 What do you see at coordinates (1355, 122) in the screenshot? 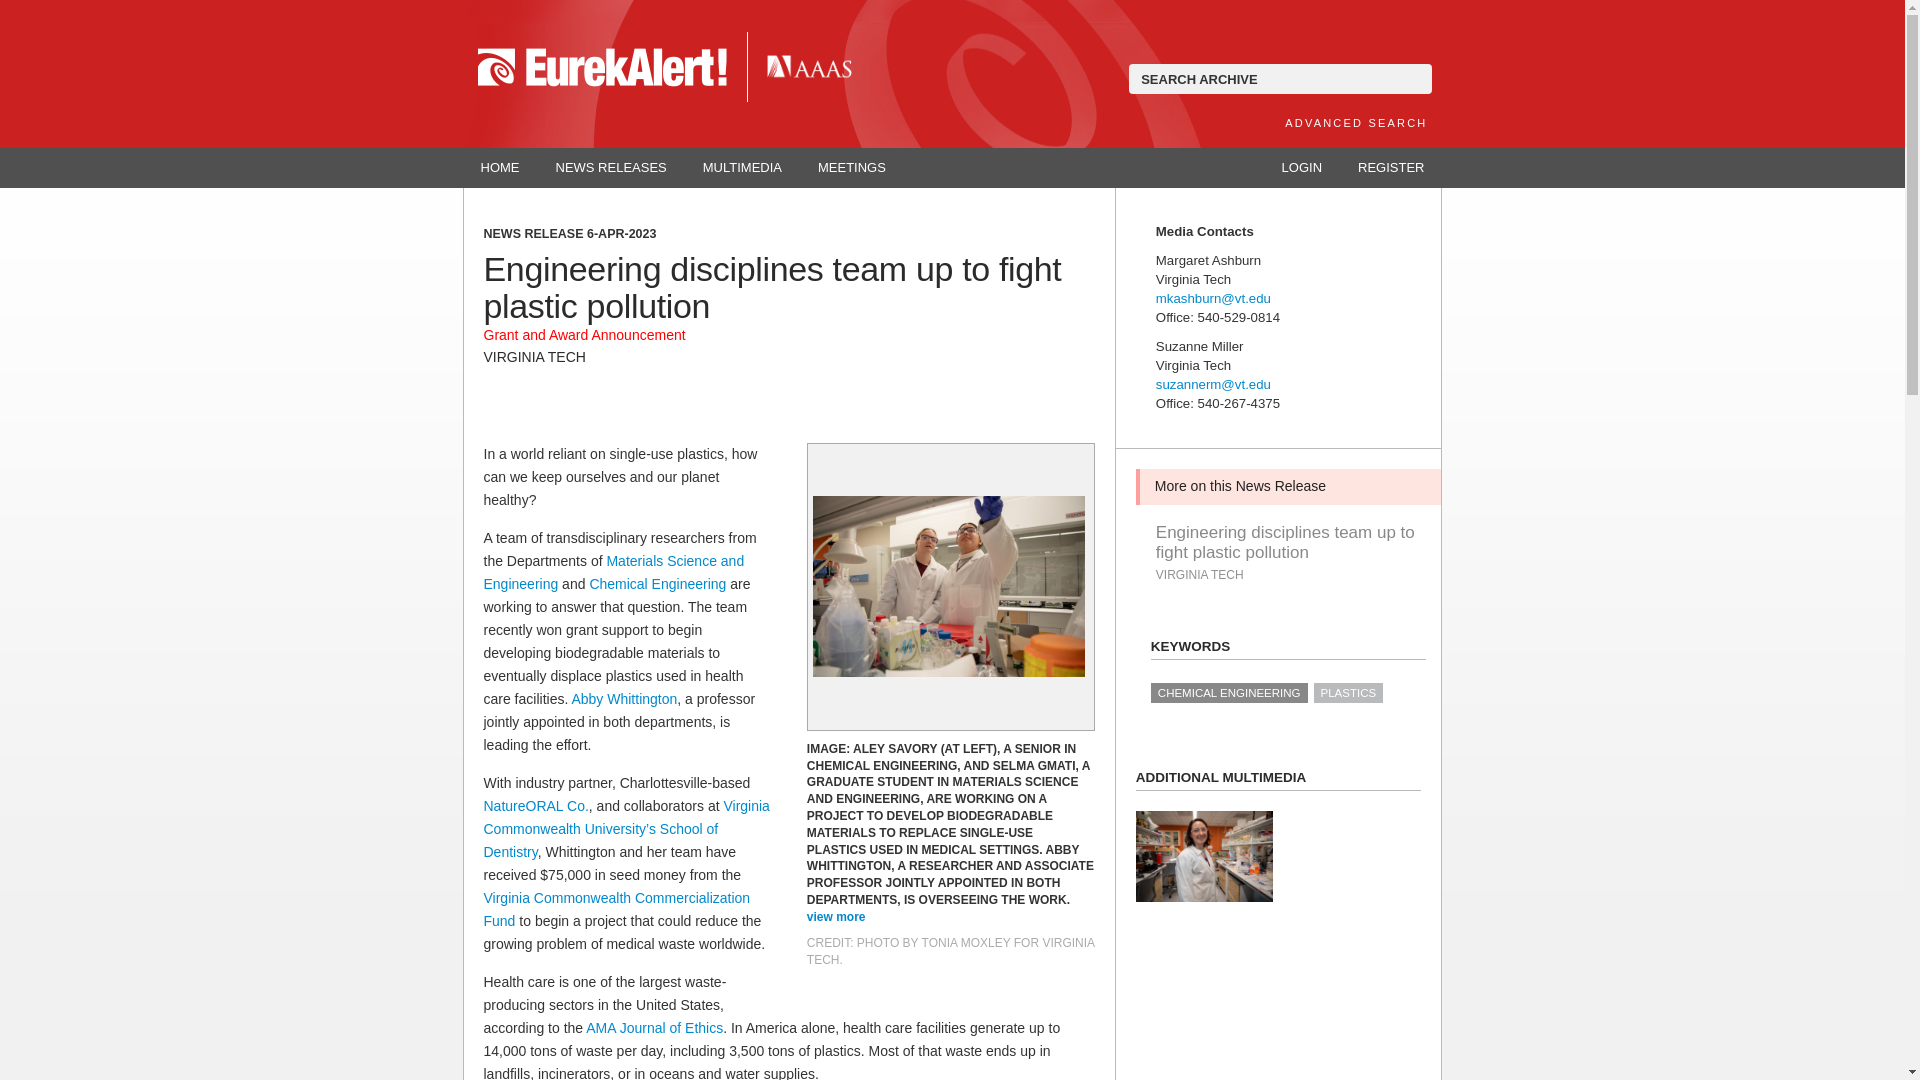
I see `ADVANCED SEARCH` at bounding box center [1355, 122].